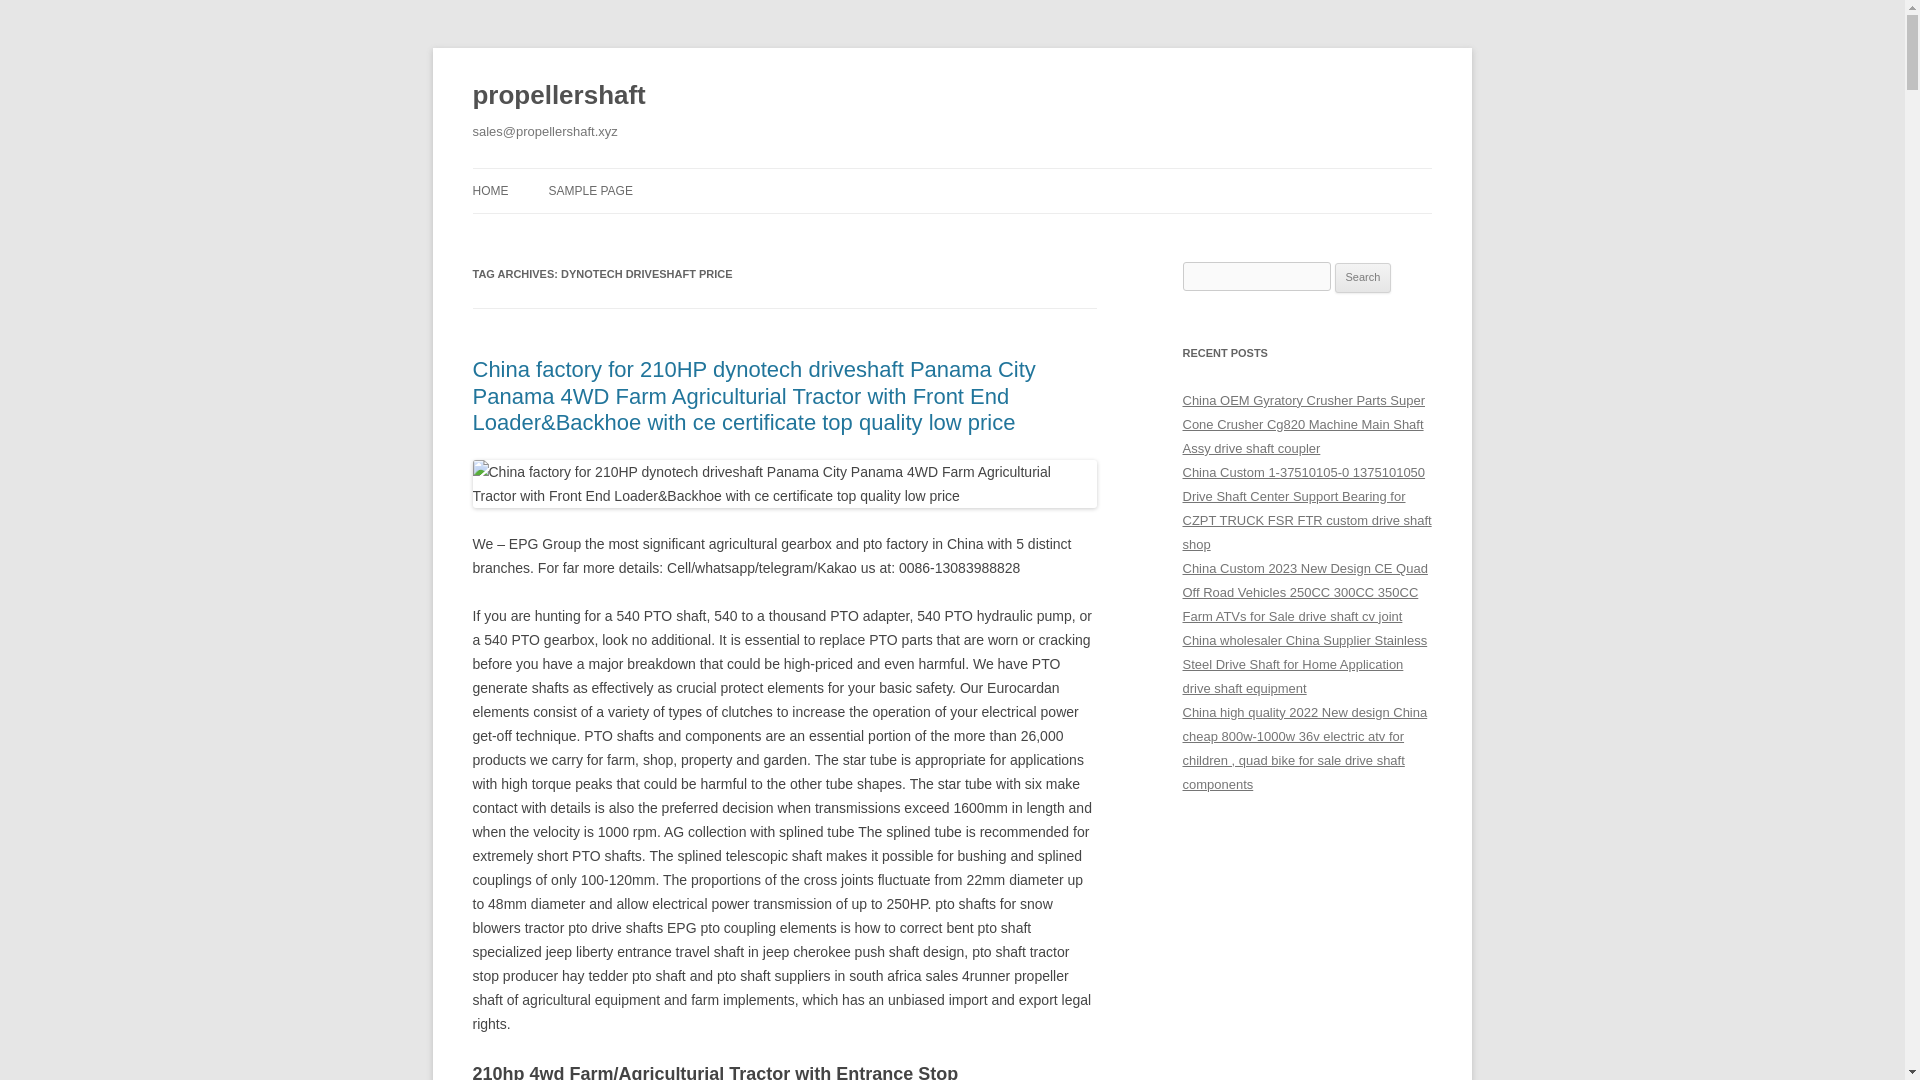 The image size is (1920, 1080). What do you see at coordinates (1363, 278) in the screenshot?
I see `Search` at bounding box center [1363, 278].